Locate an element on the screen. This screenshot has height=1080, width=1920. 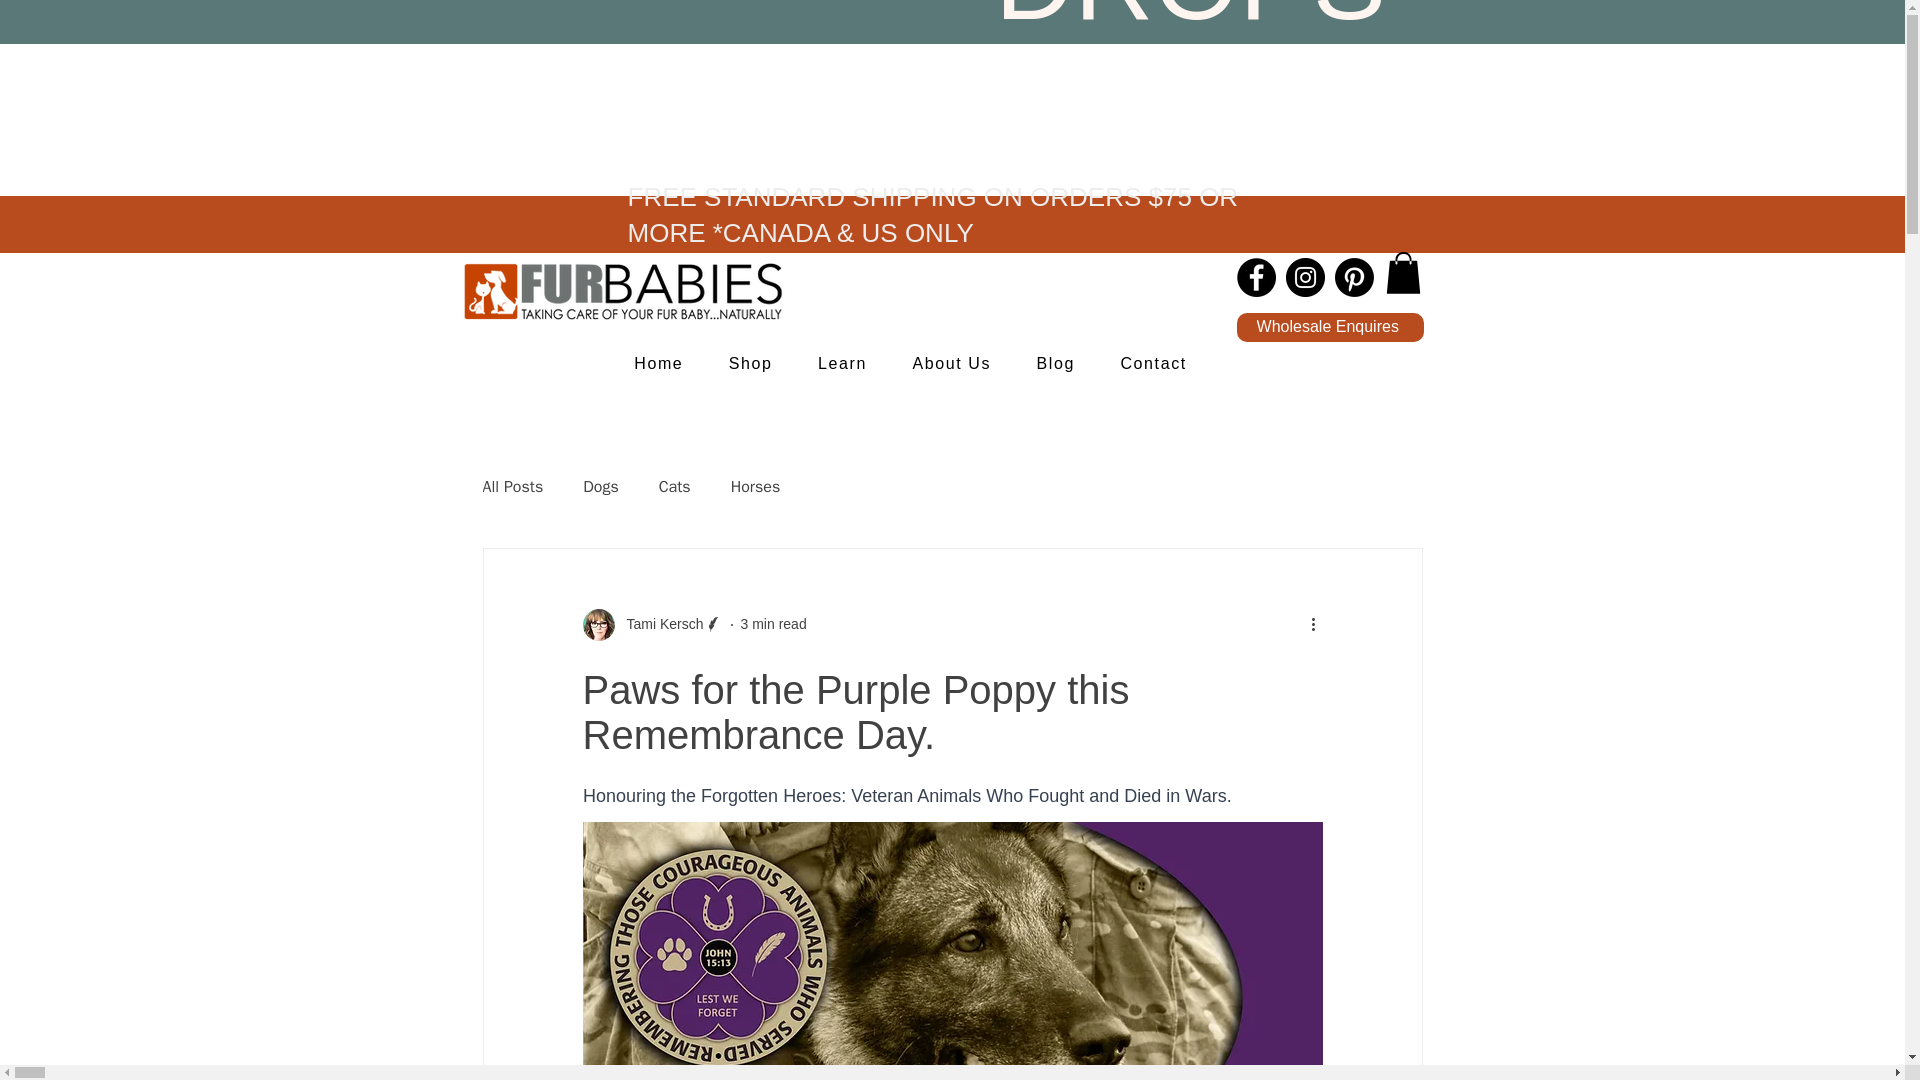
All Posts is located at coordinates (512, 487).